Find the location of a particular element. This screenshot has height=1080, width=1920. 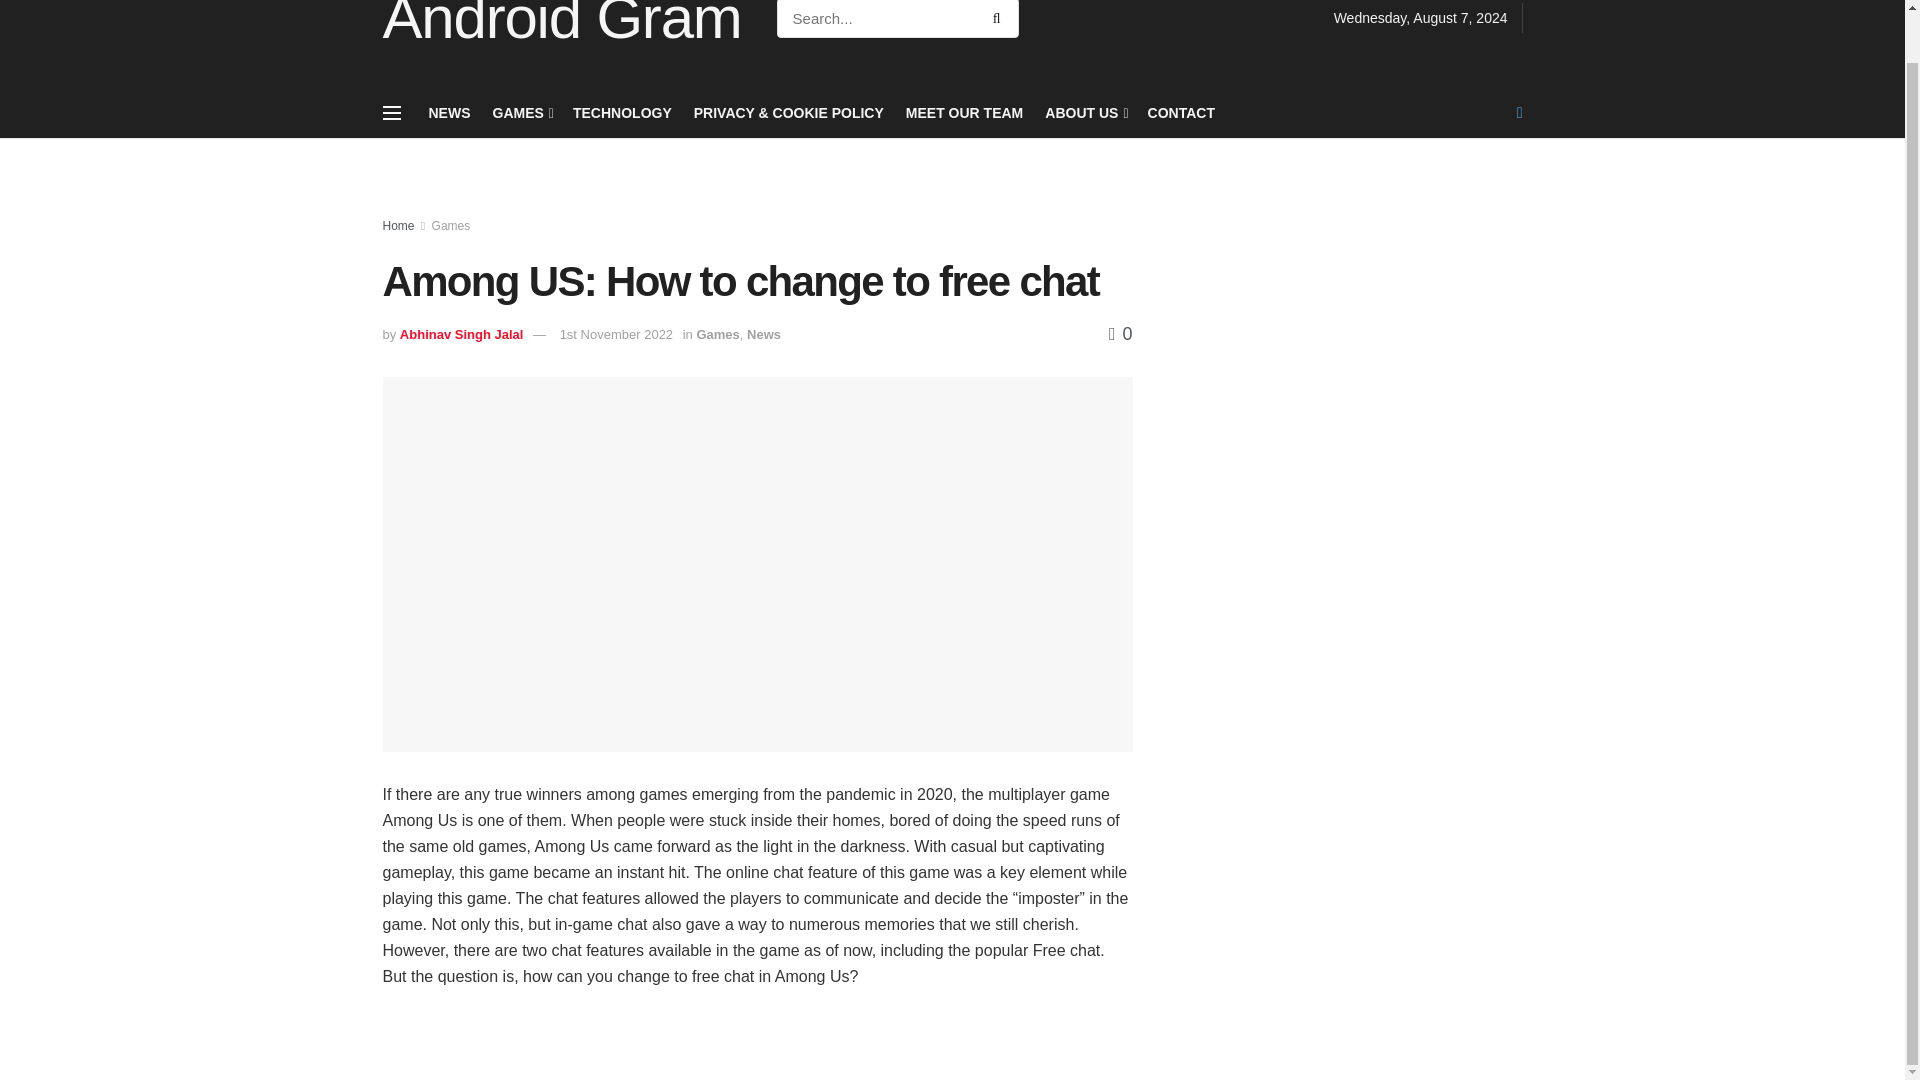

Games is located at coordinates (717, 334).